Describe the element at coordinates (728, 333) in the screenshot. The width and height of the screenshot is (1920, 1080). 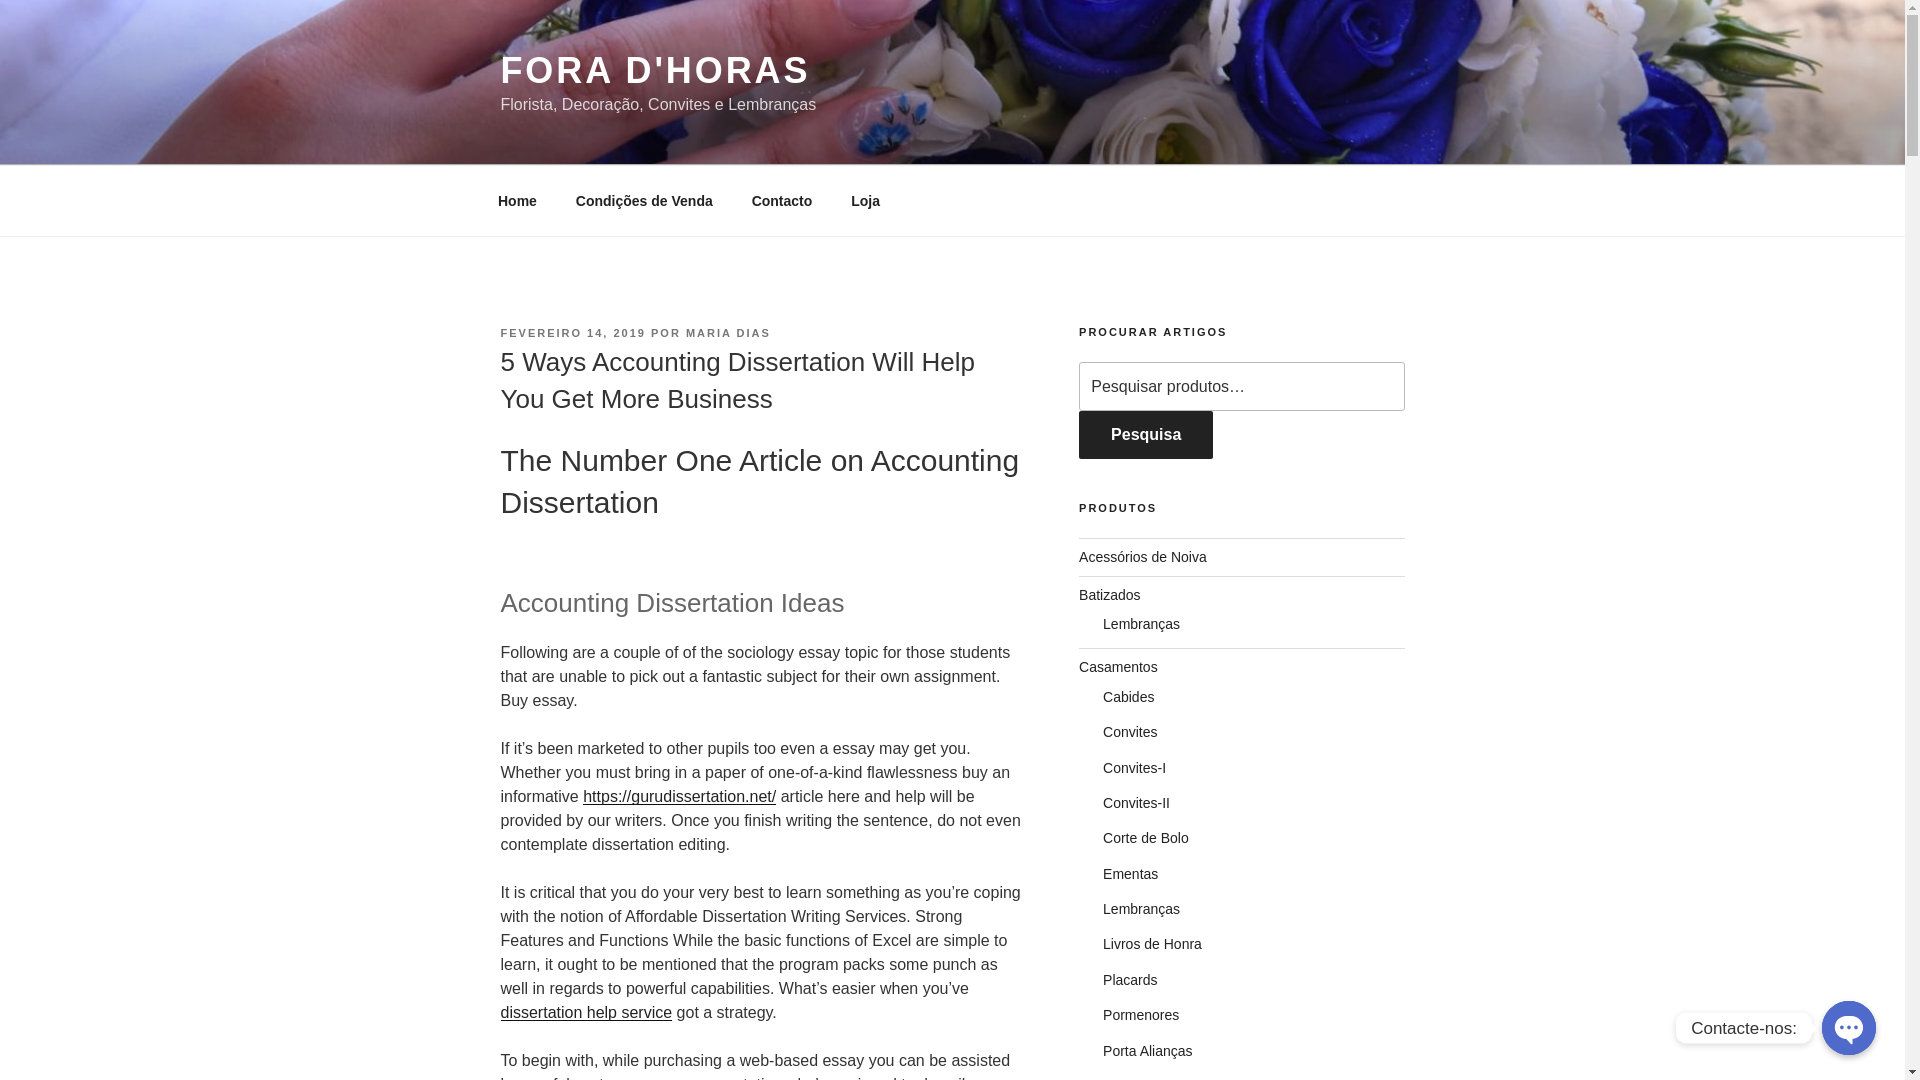
I see `MARIA DIAS` at that location.